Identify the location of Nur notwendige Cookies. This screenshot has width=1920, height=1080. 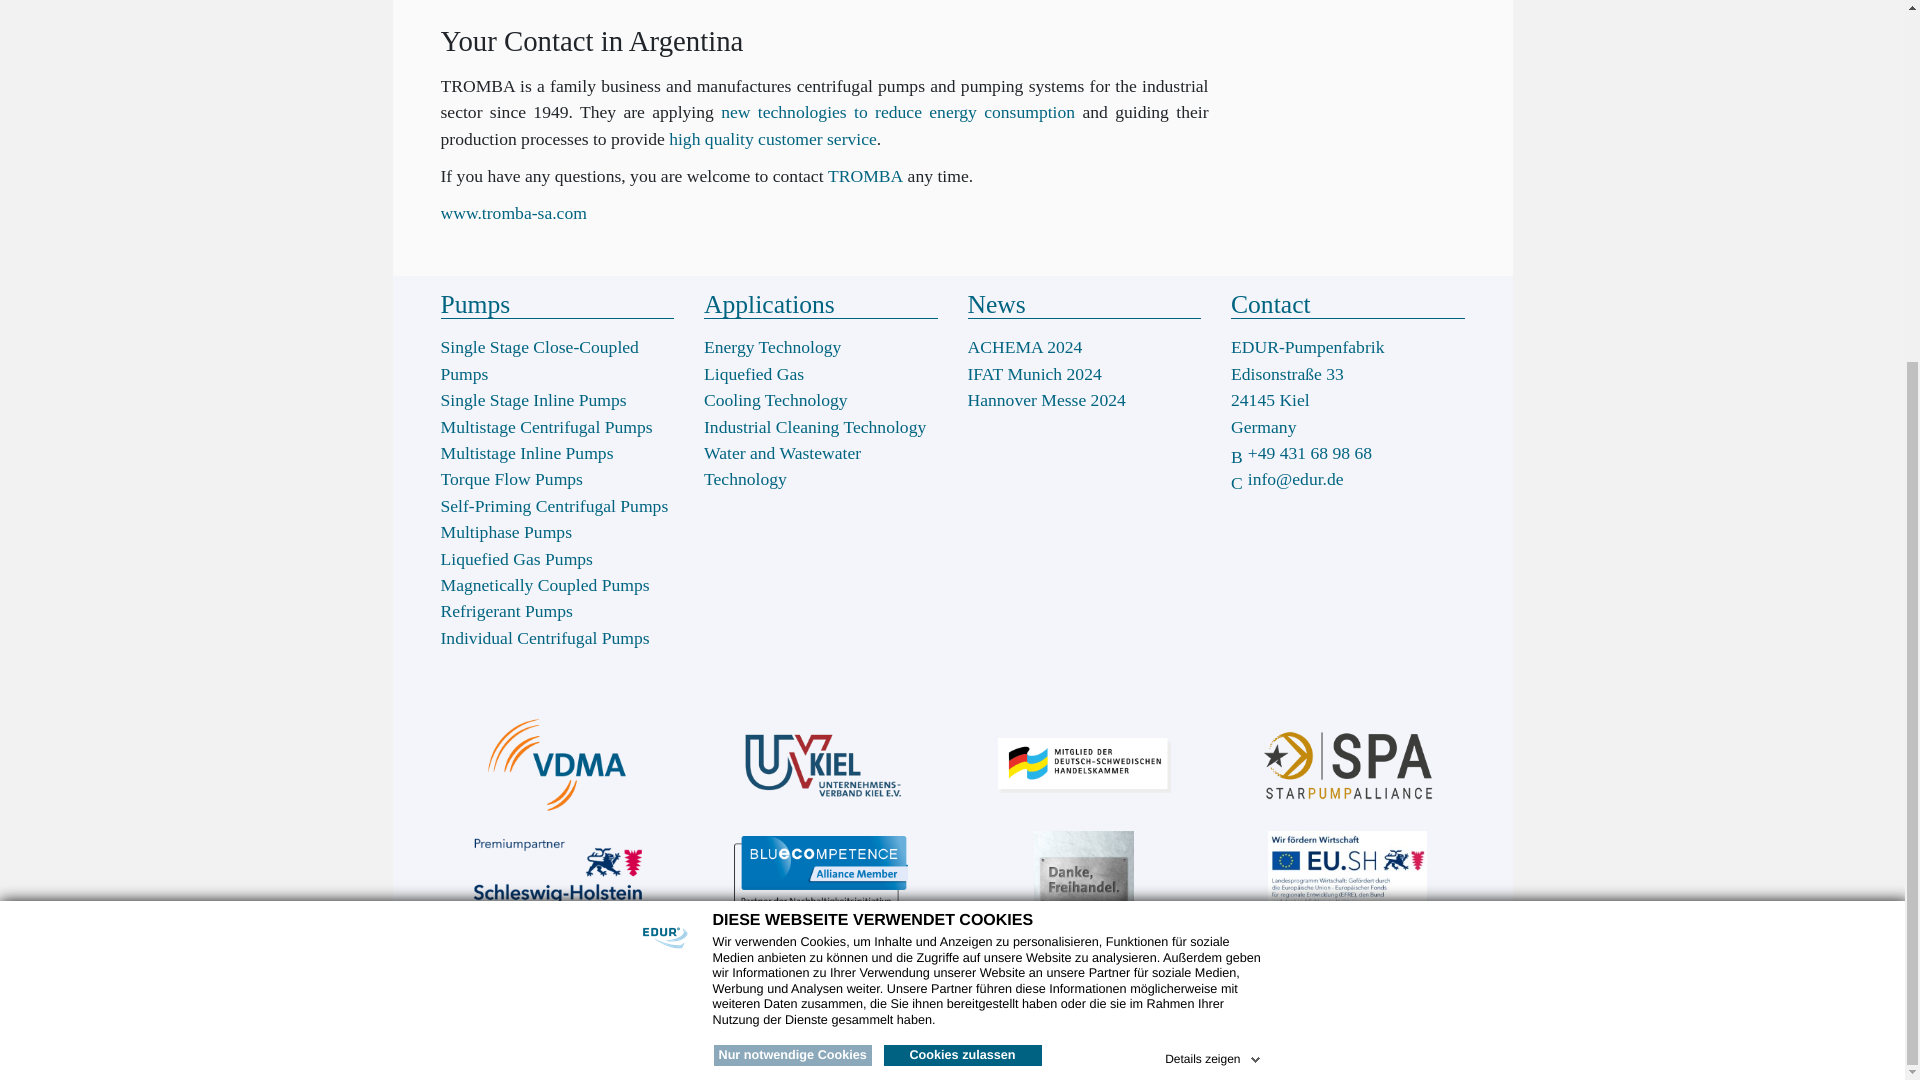
(792, 522).